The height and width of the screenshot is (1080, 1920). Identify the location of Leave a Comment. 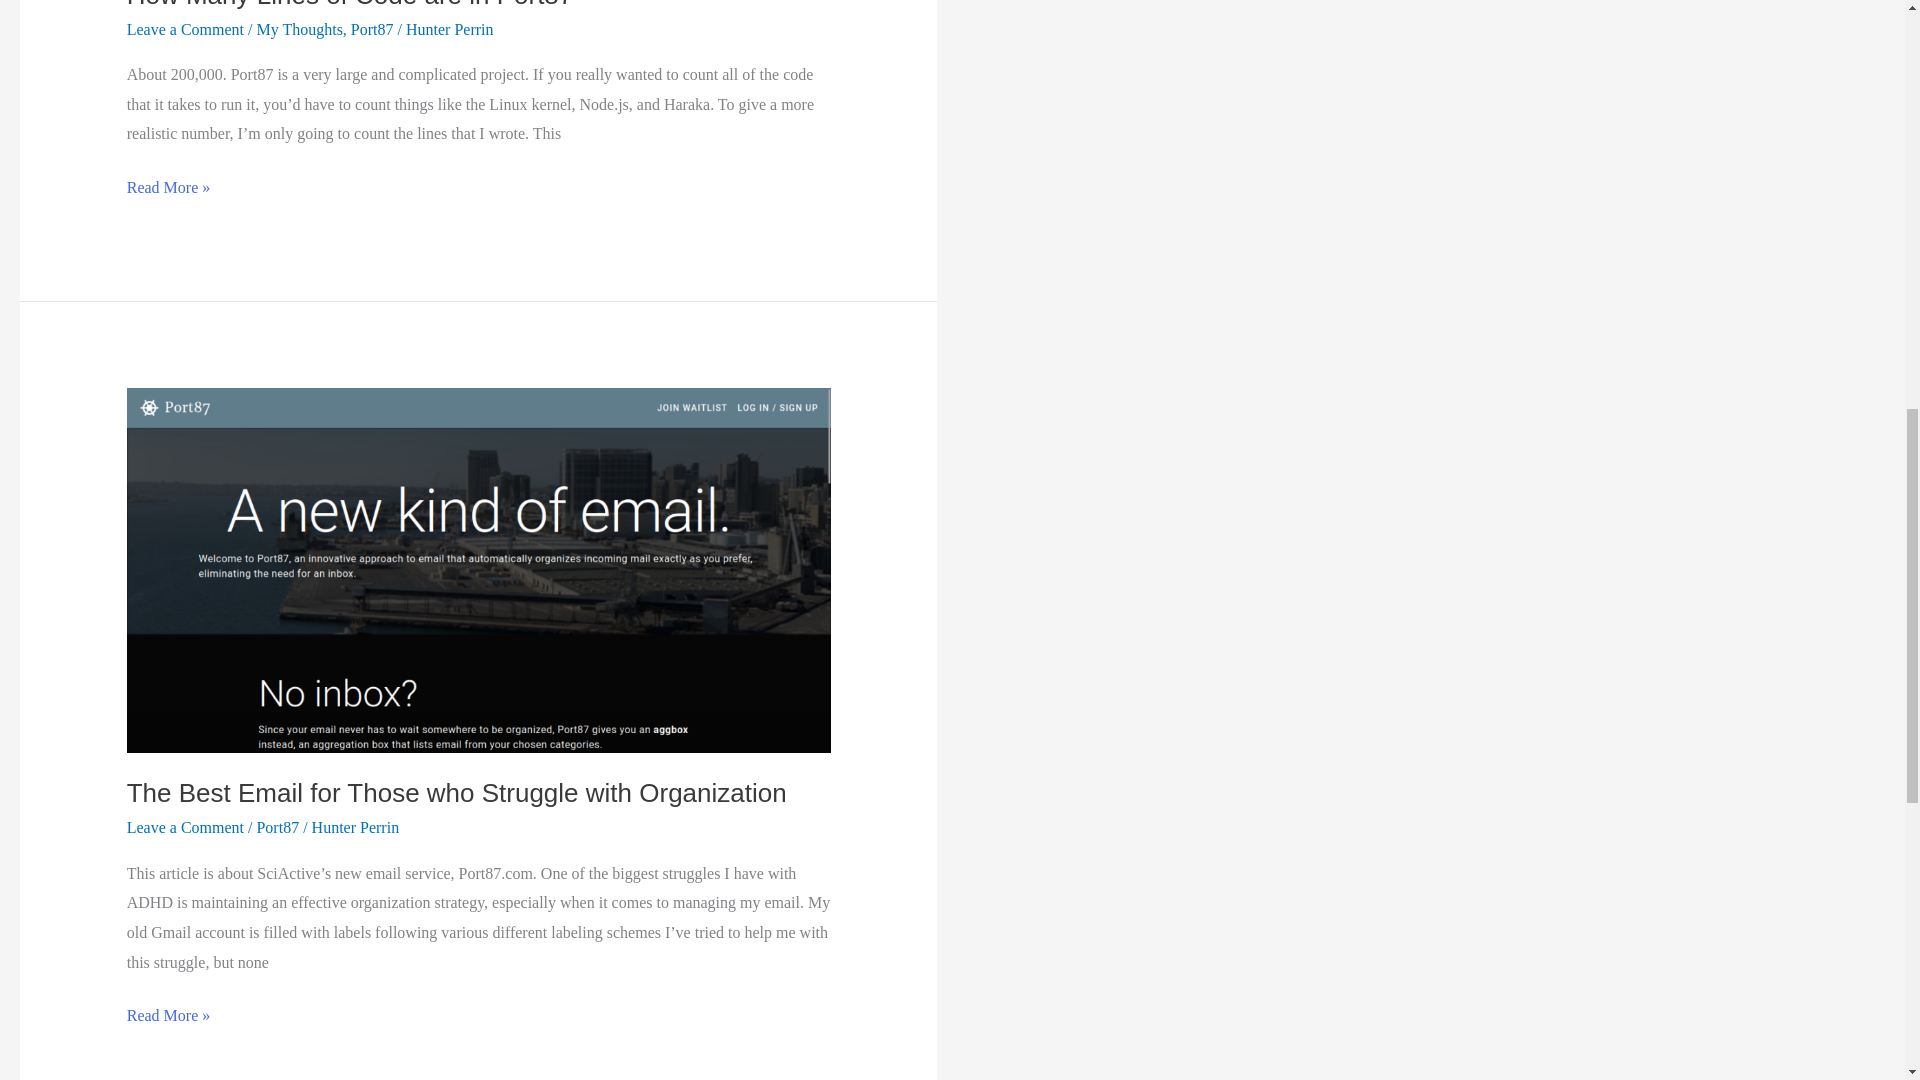
(184, 28).